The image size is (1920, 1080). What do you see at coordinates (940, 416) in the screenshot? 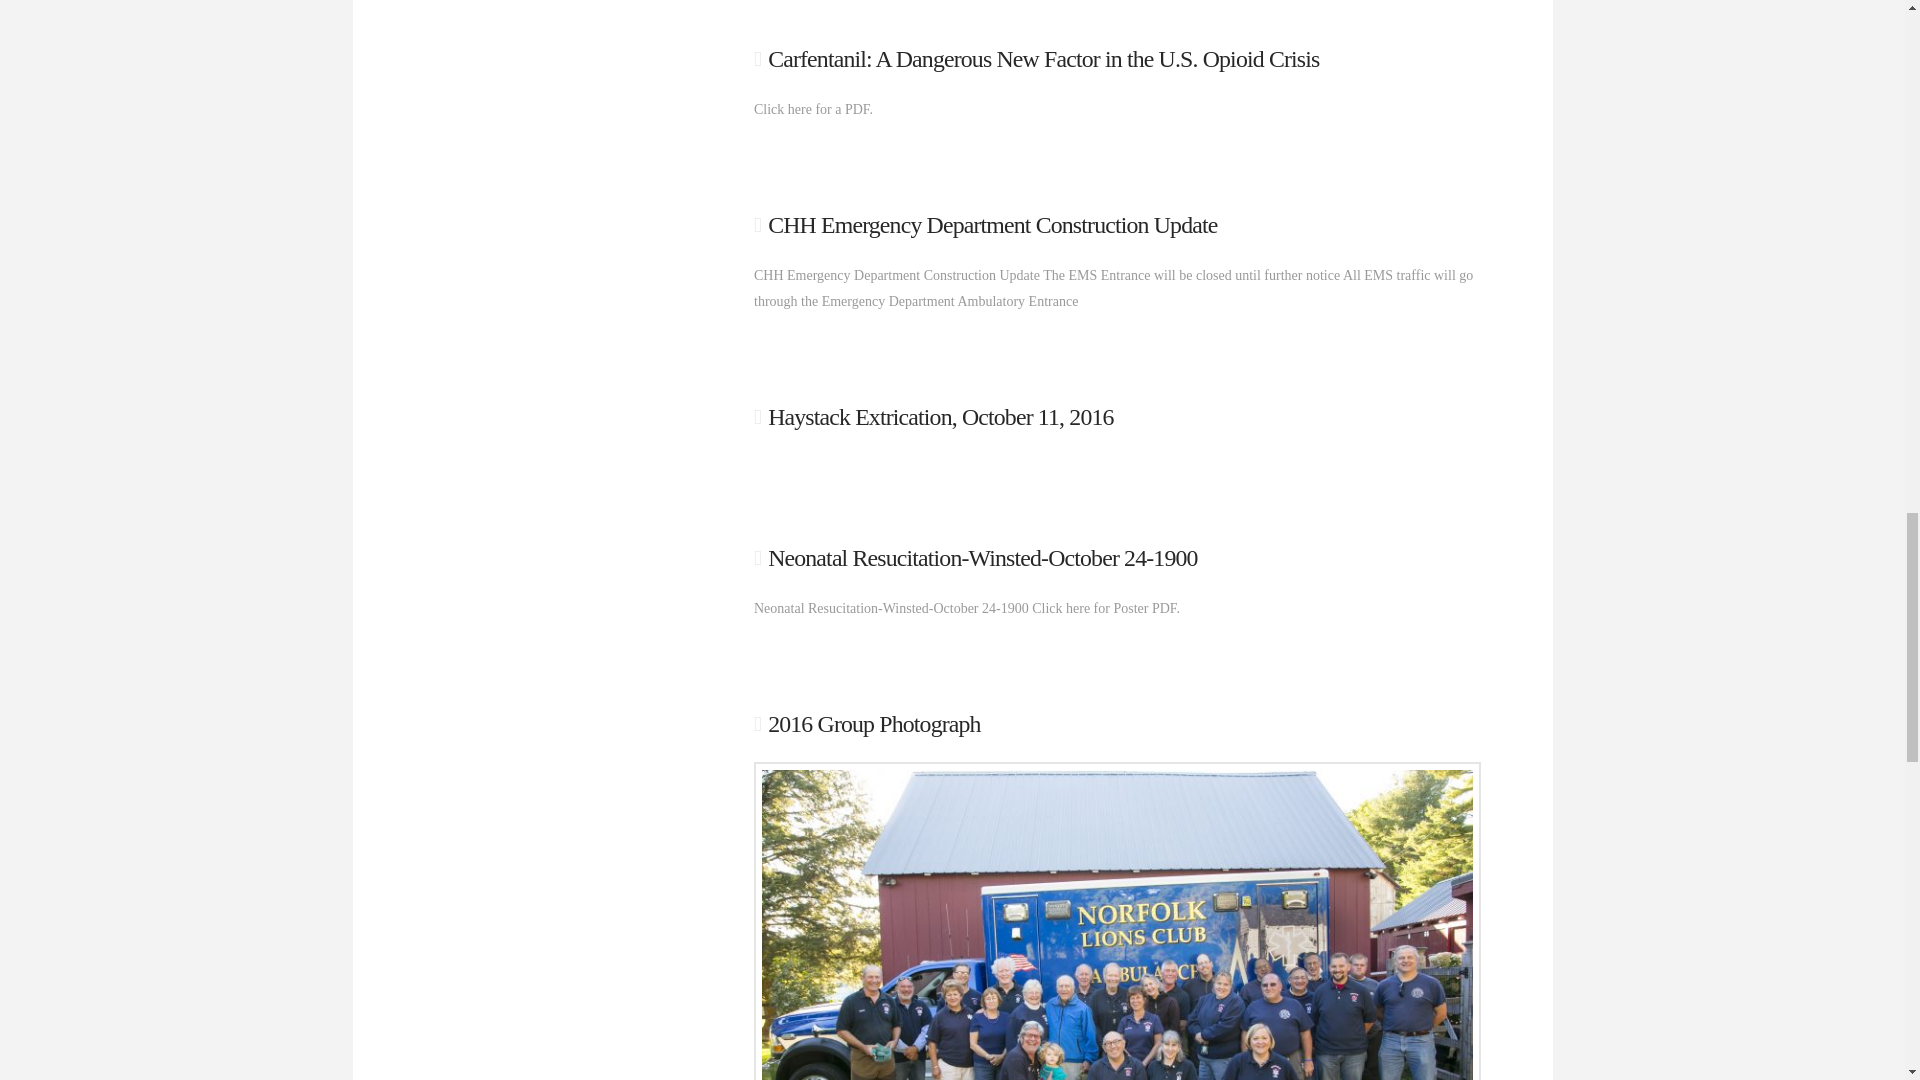
I see `Haystack Extrication, October 11, 2016` at bounding box center [940, 416].